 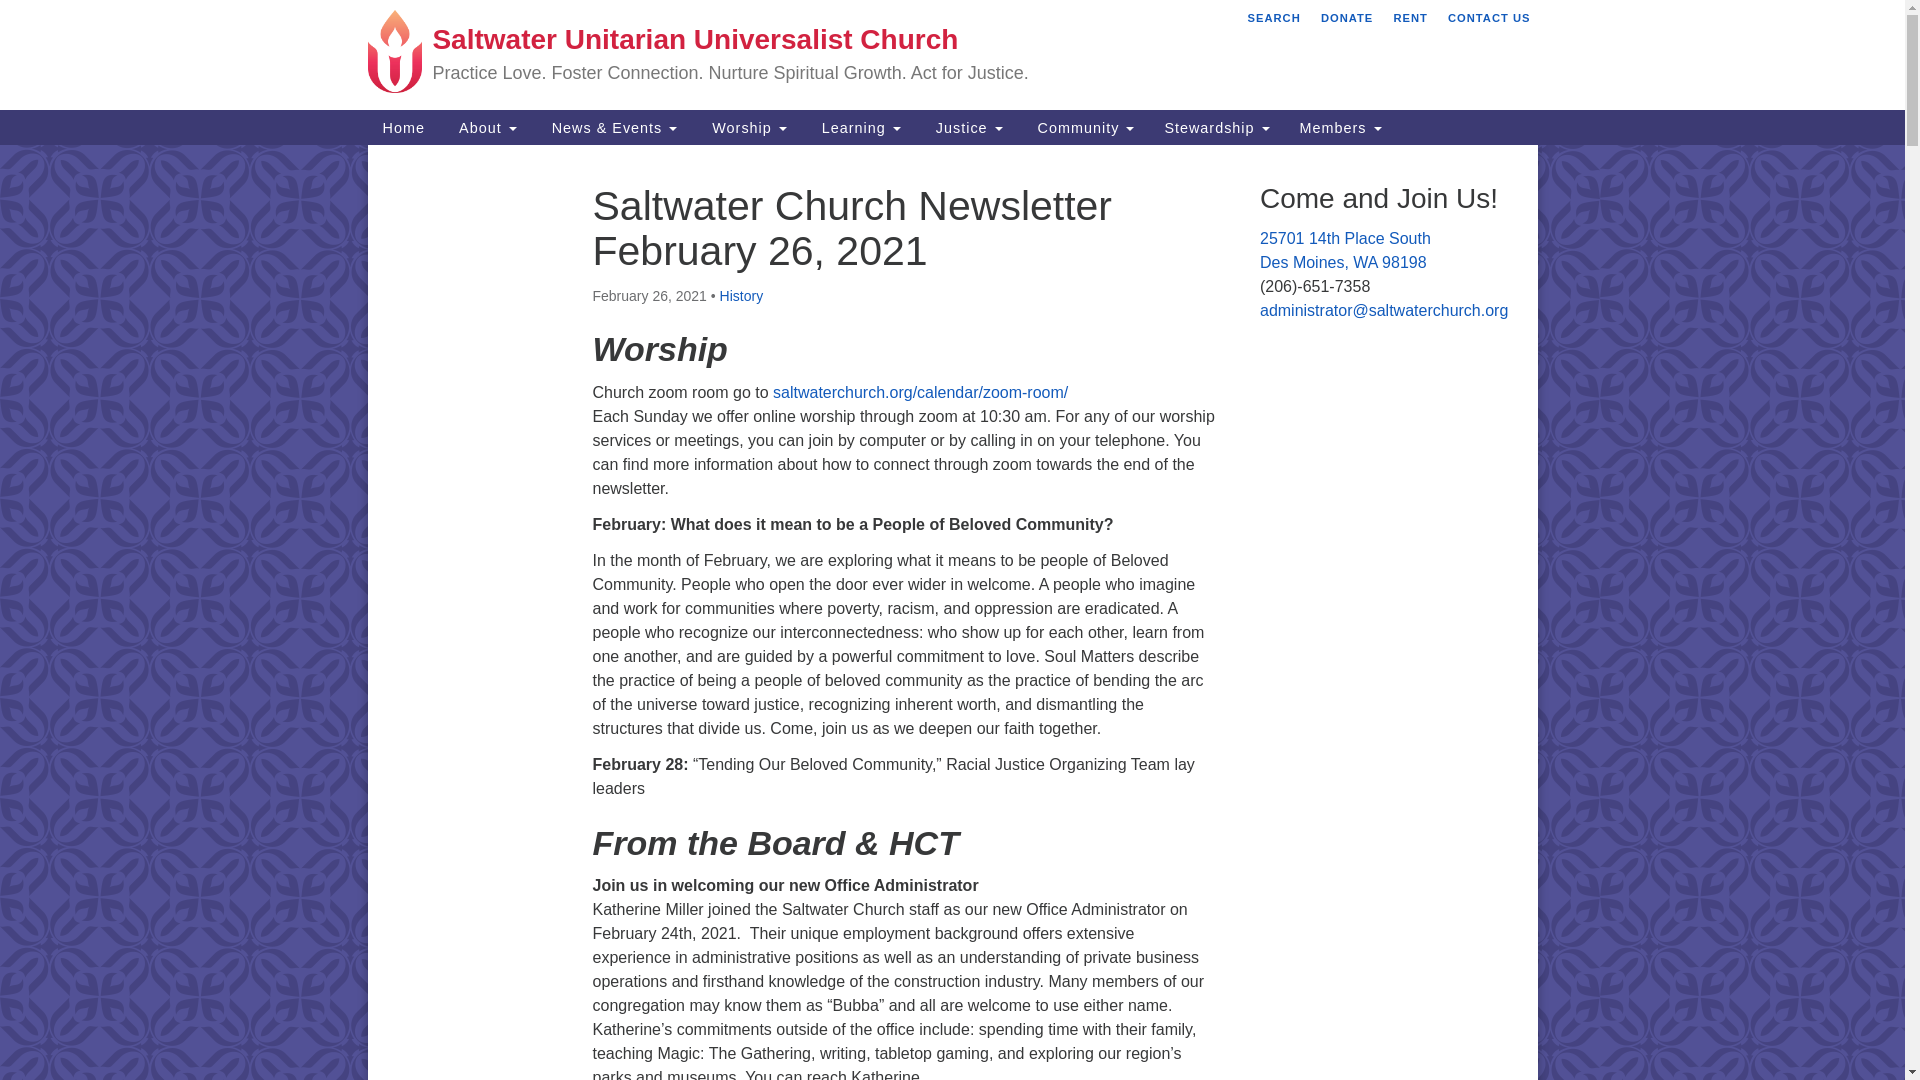 What do you see at coordinates (746, 127) in the screenshot?
I see ` Worship` at bounding box center [746, 127].